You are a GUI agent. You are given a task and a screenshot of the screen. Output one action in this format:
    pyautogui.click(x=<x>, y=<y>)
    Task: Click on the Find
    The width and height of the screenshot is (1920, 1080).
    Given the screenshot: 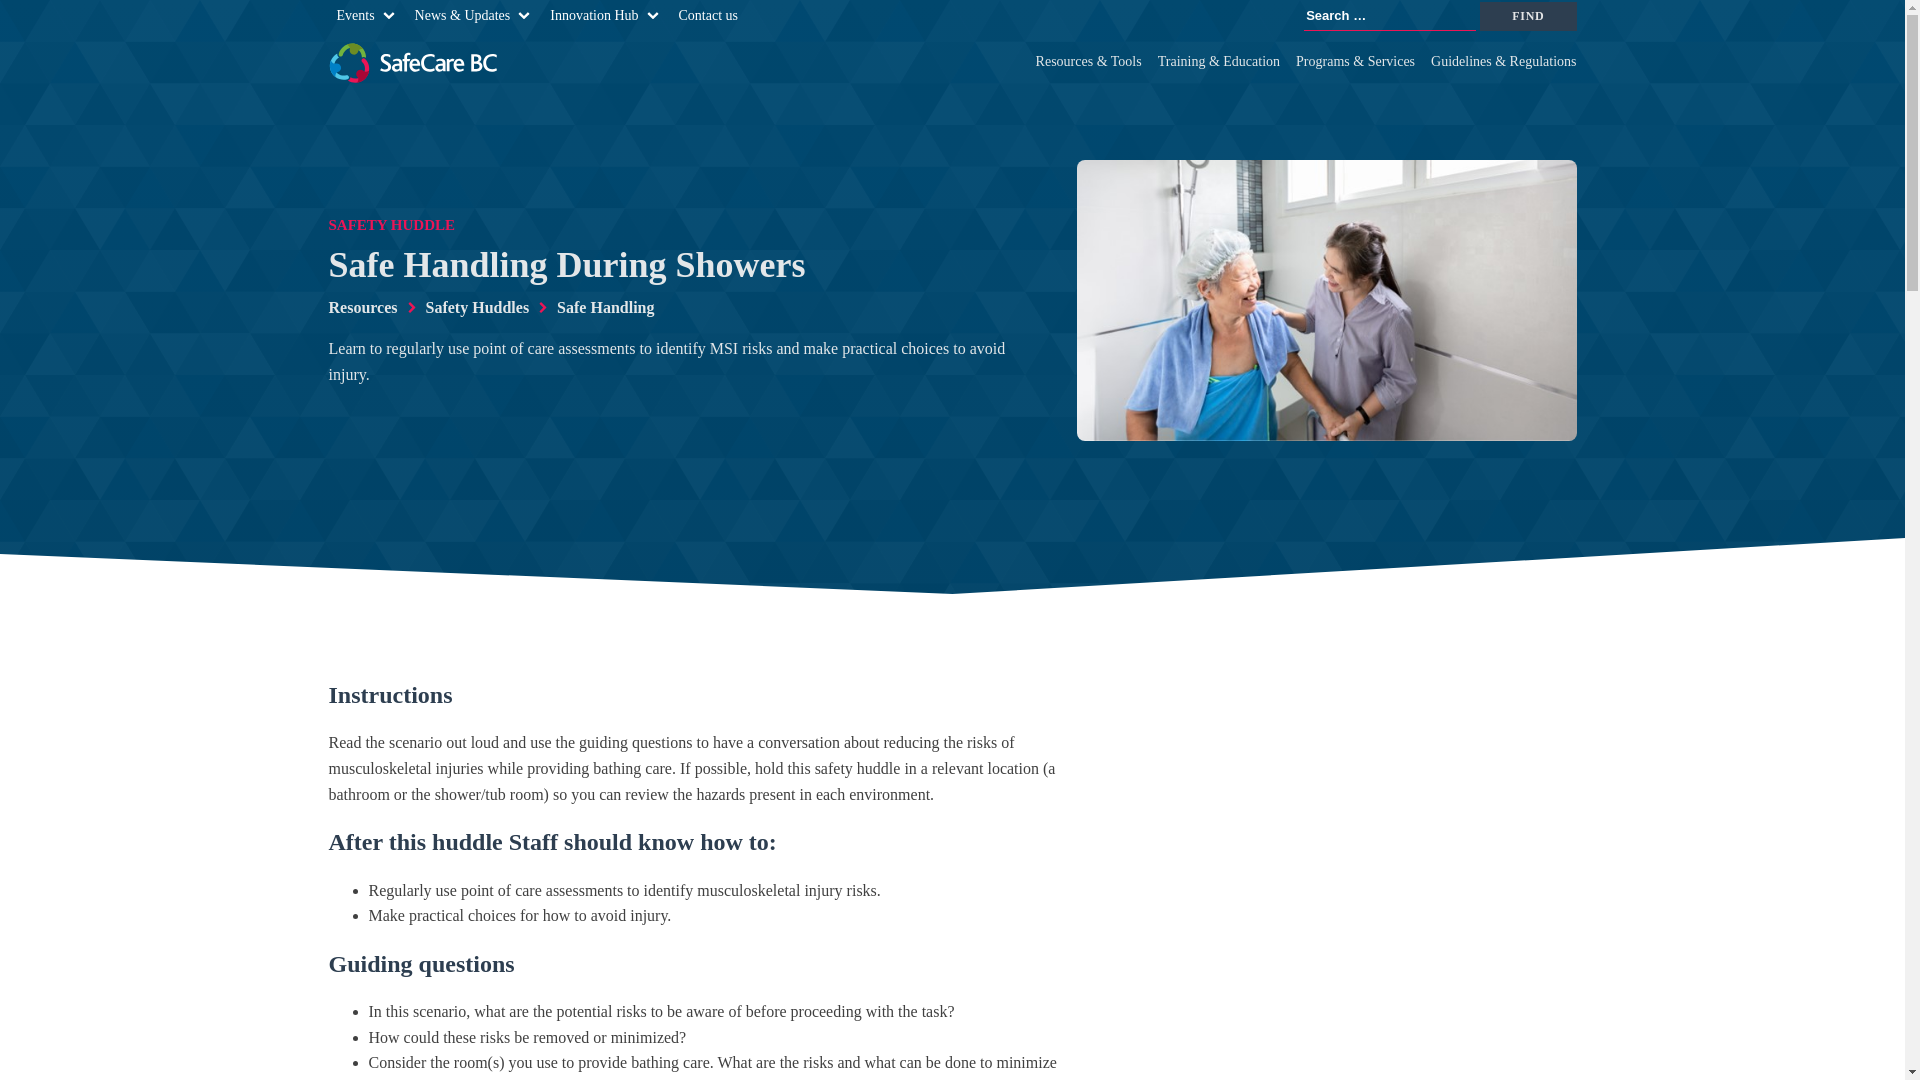 What is the action you would take?
    pyautogui.click(x=1528, y=16)
    